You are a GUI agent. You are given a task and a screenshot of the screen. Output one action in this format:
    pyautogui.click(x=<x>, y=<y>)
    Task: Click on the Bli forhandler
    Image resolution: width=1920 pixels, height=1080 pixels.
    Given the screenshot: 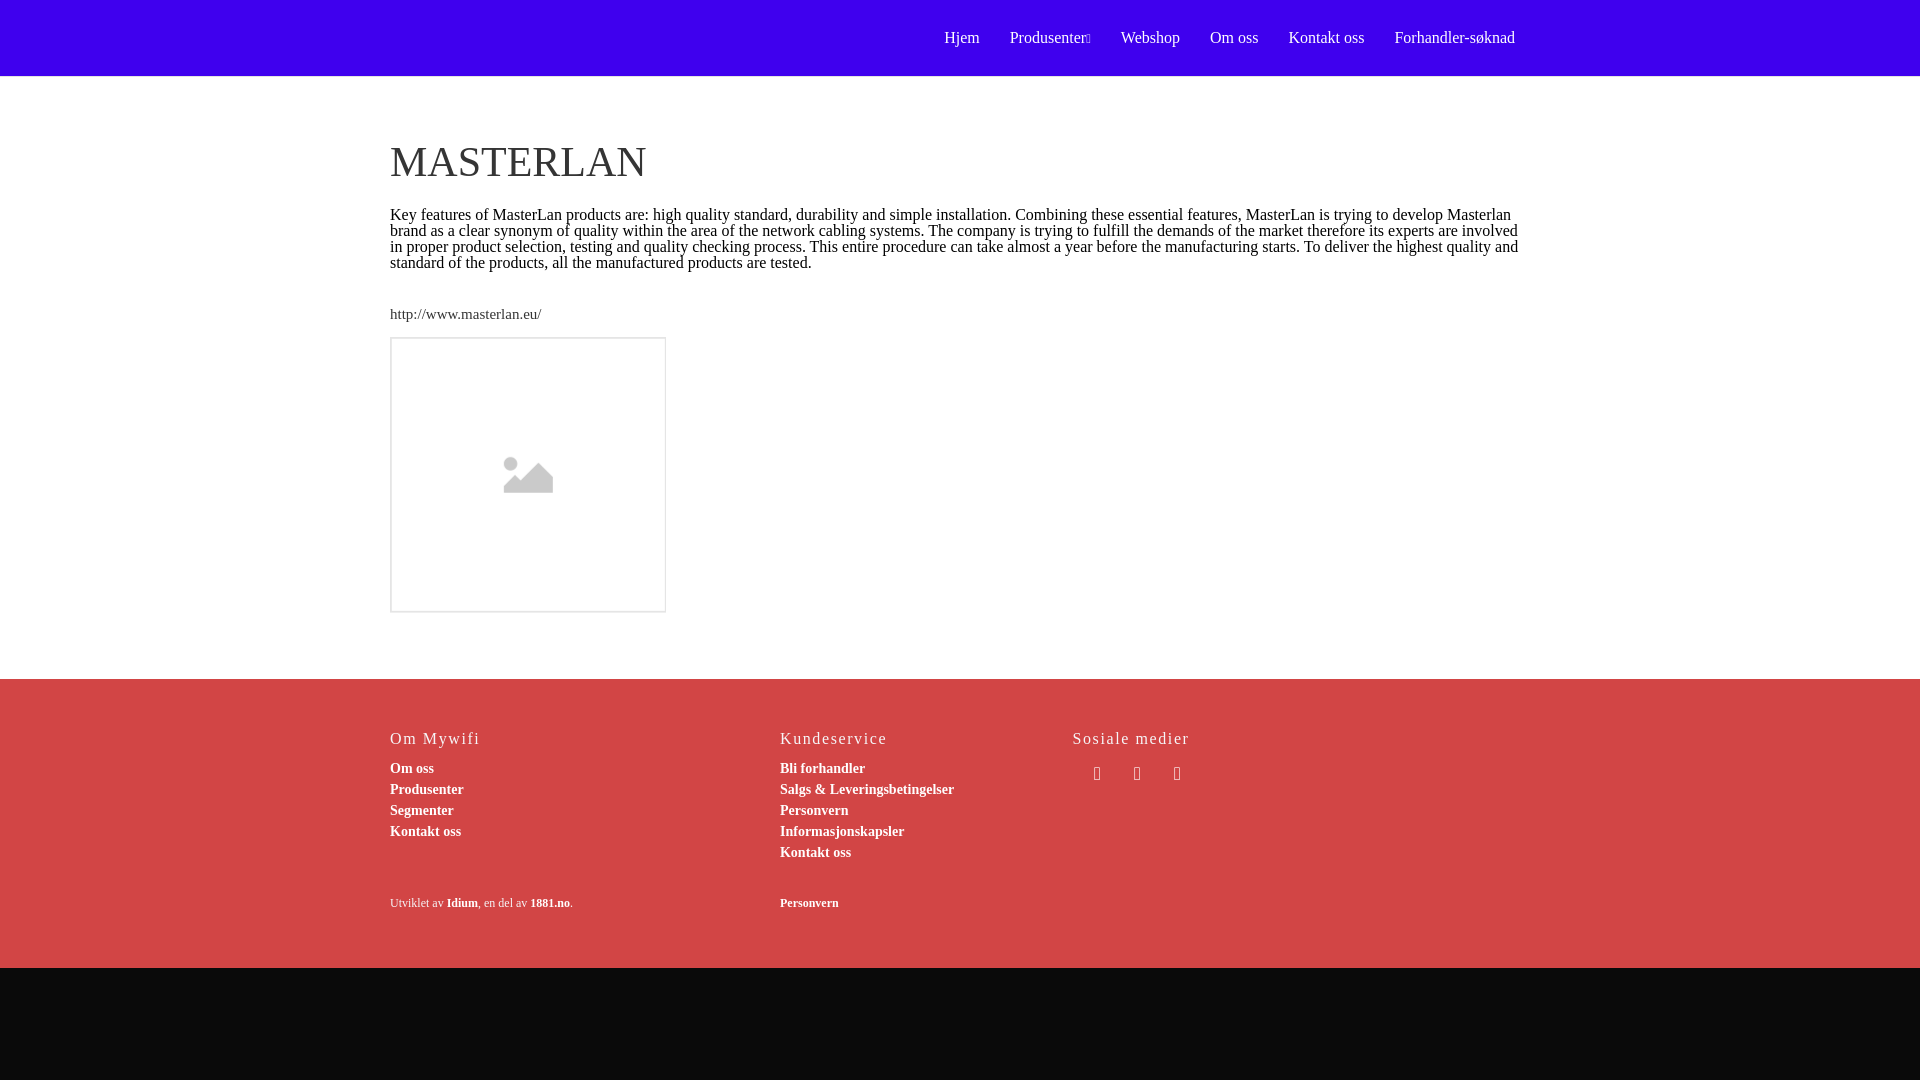 What is the action you would take?
    pyautogui.click(x=822, y=768)
    